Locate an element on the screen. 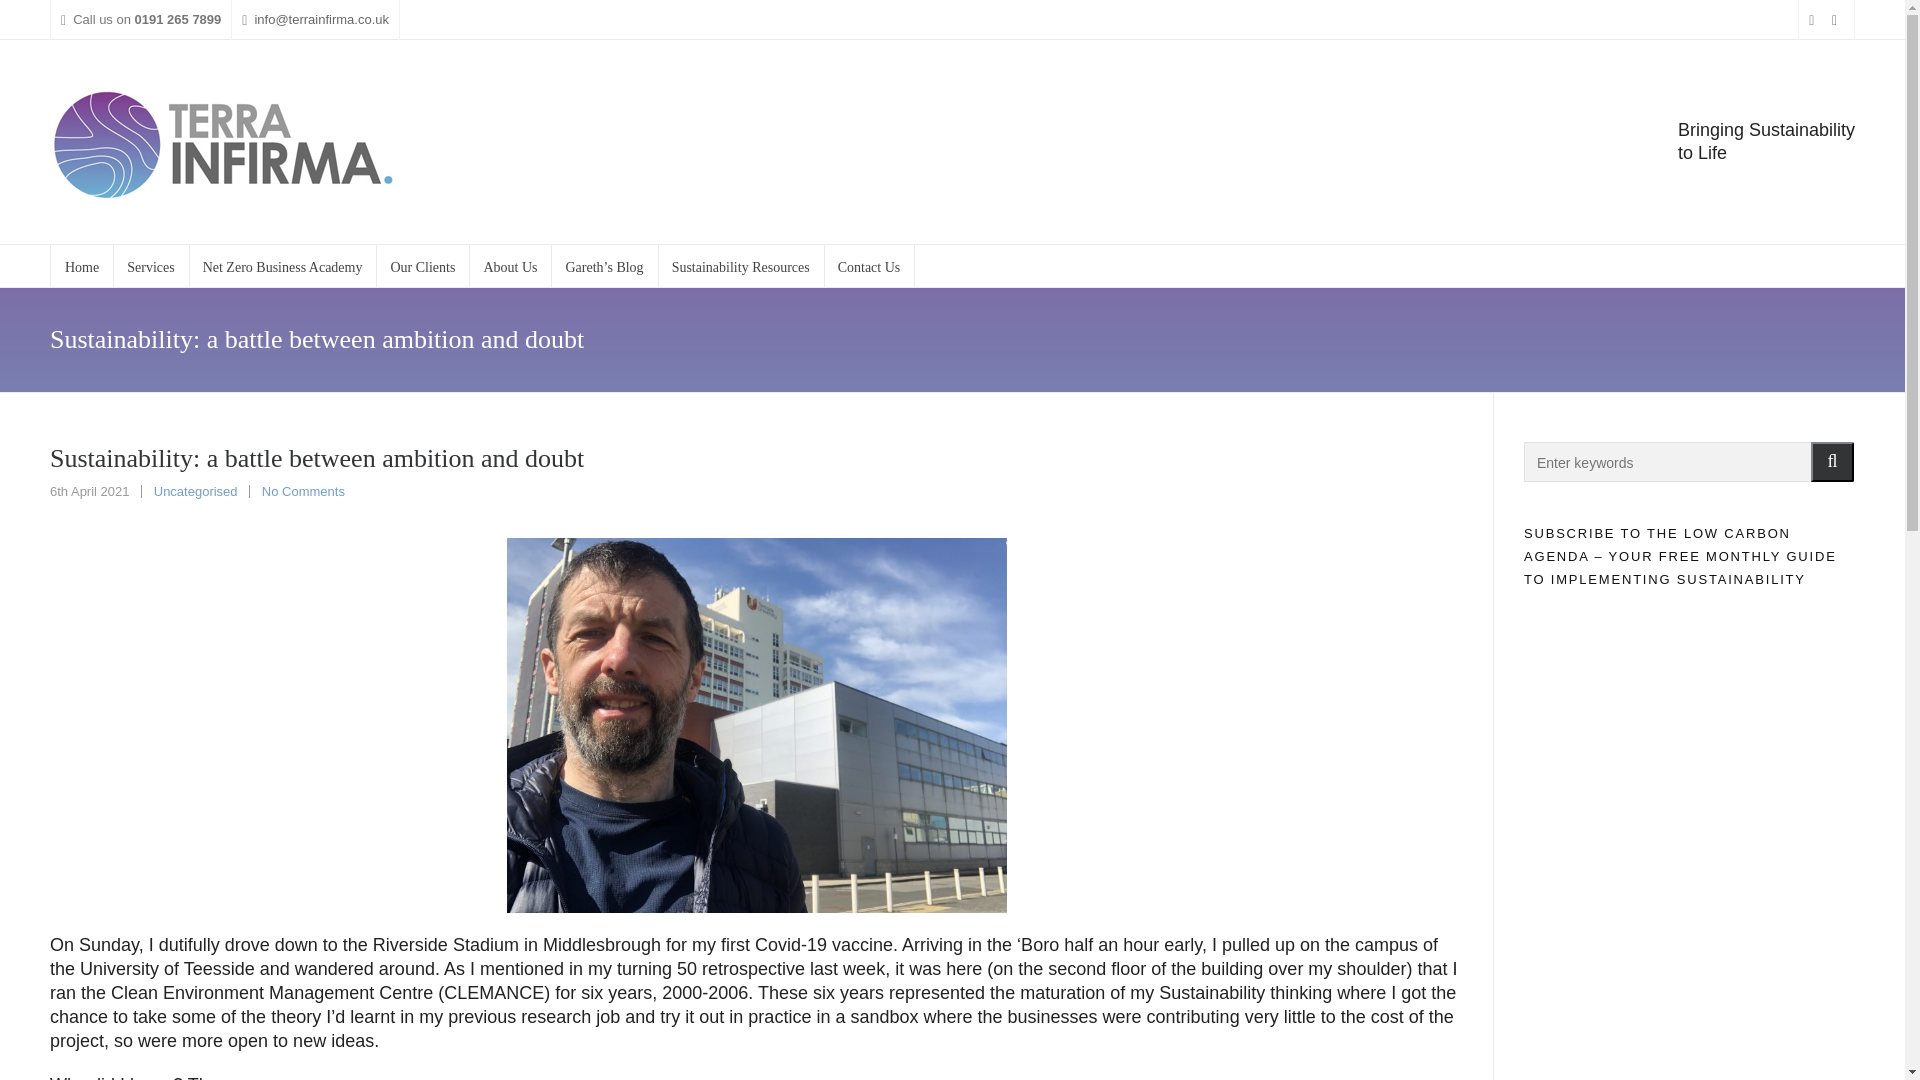  About Us is located at coordinates (510, 266).